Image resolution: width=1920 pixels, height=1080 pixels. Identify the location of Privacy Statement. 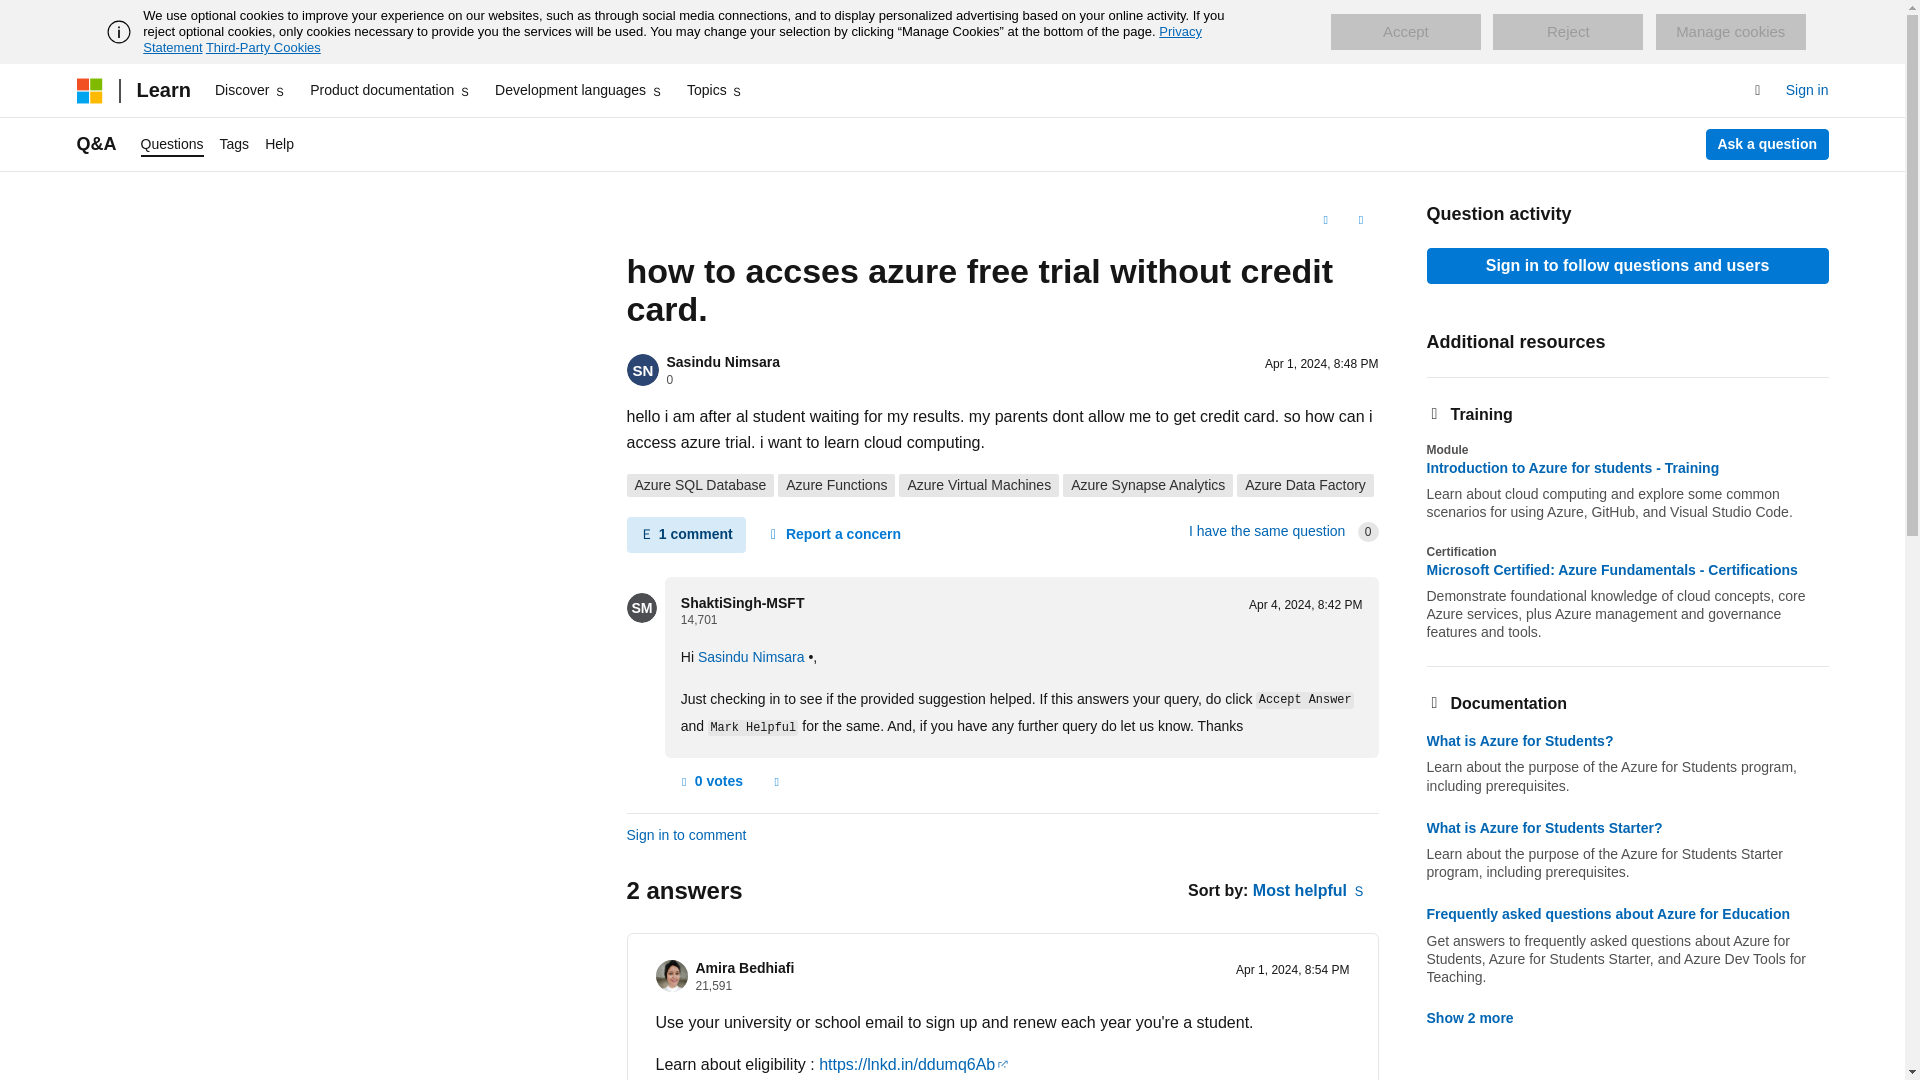
(672, 39).